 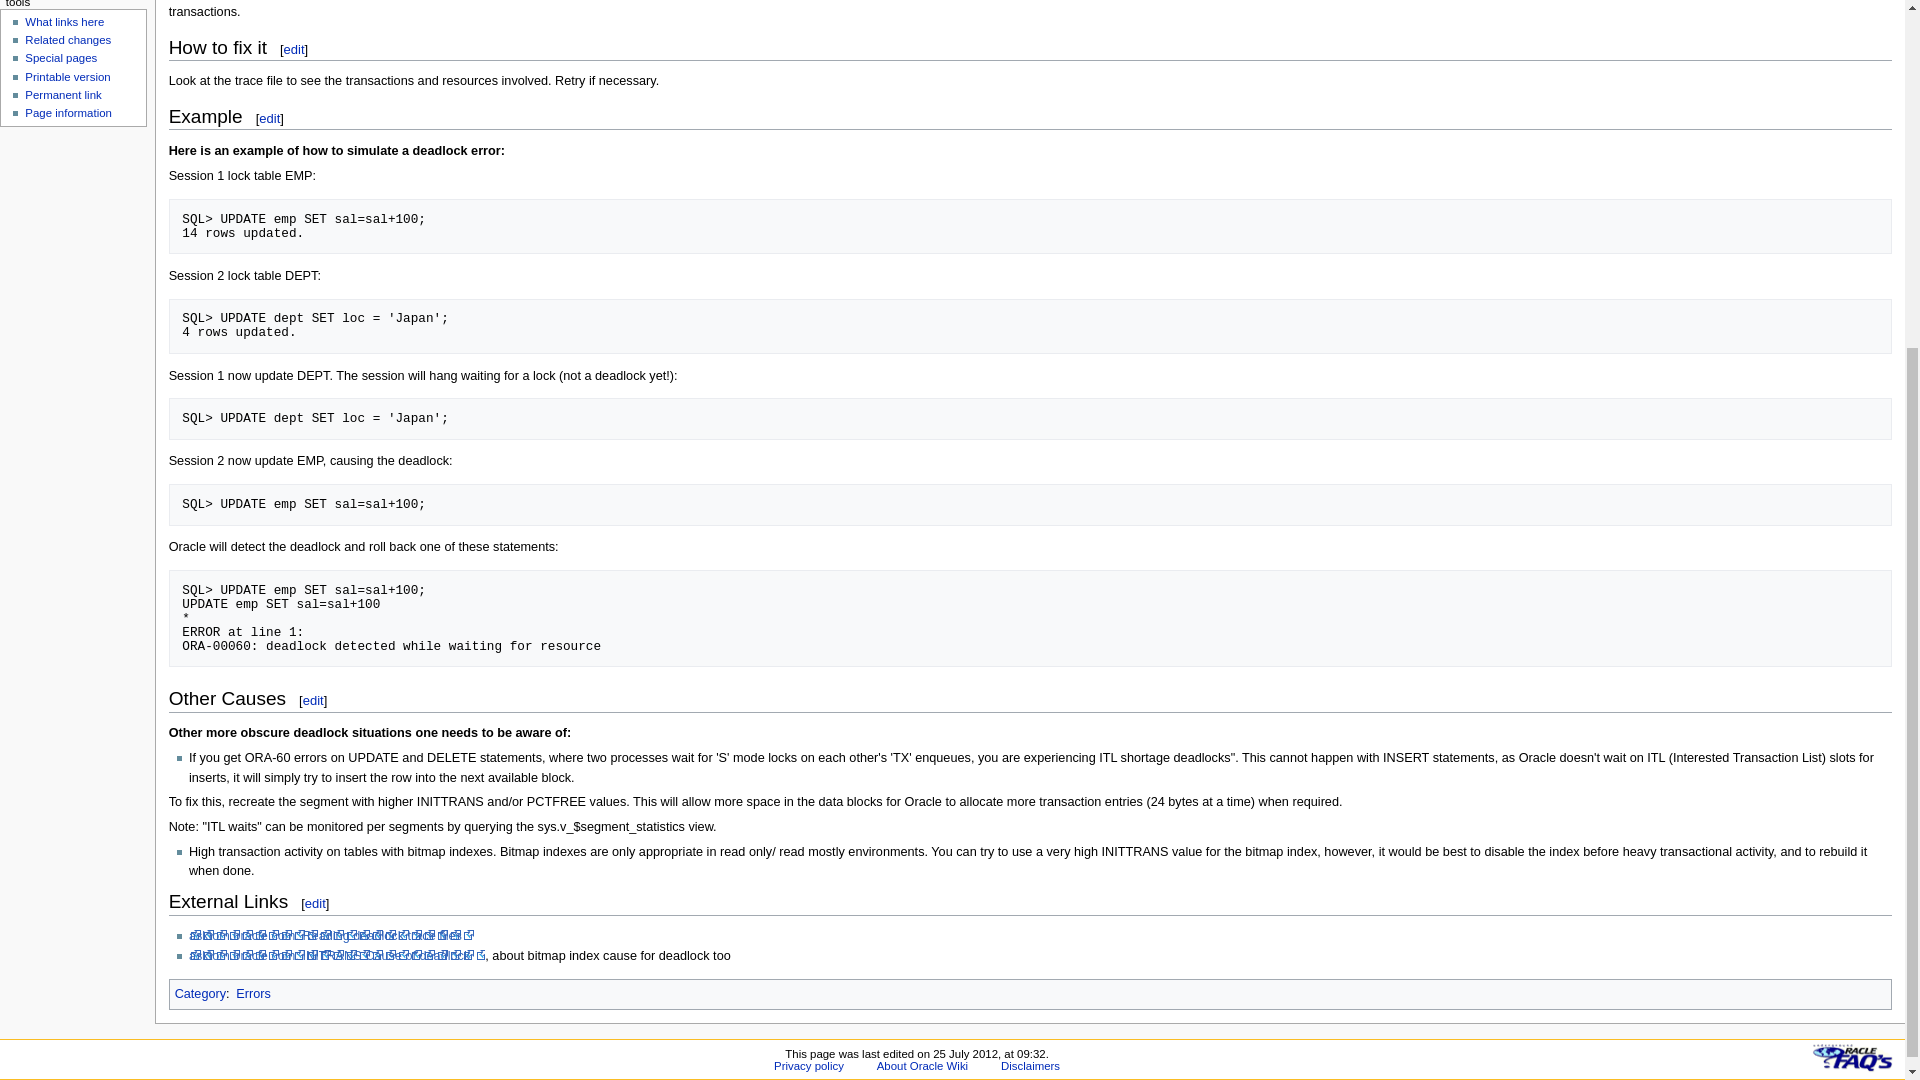 I want to click on edit, so click(x=314, y=700).